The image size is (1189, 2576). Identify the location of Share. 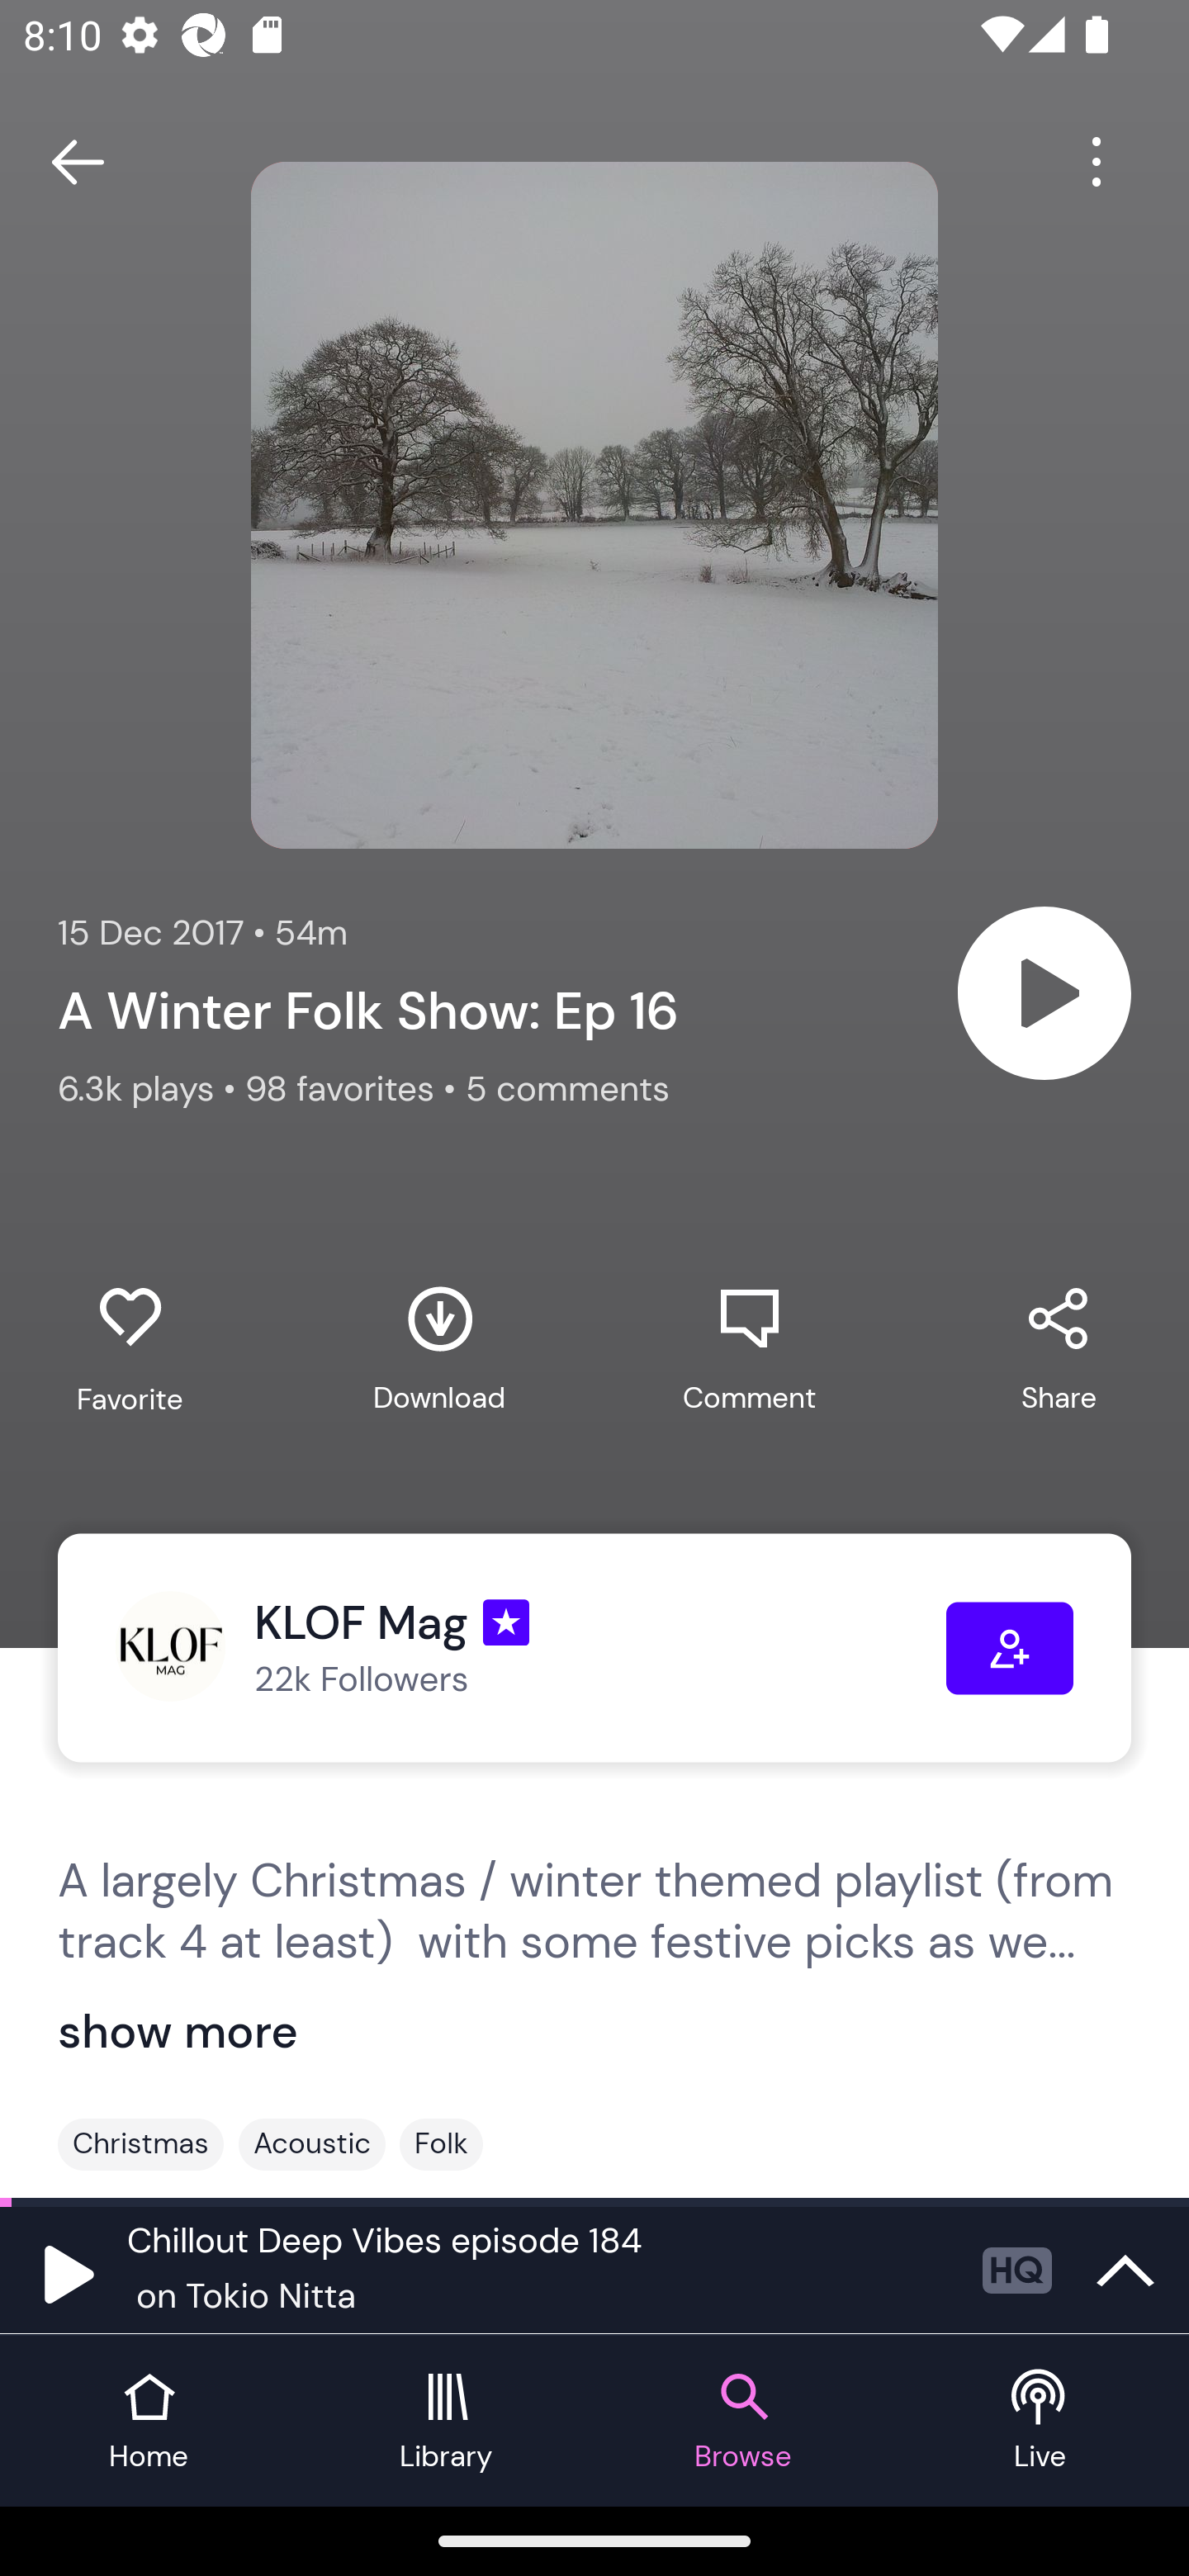
(1059, 1349).